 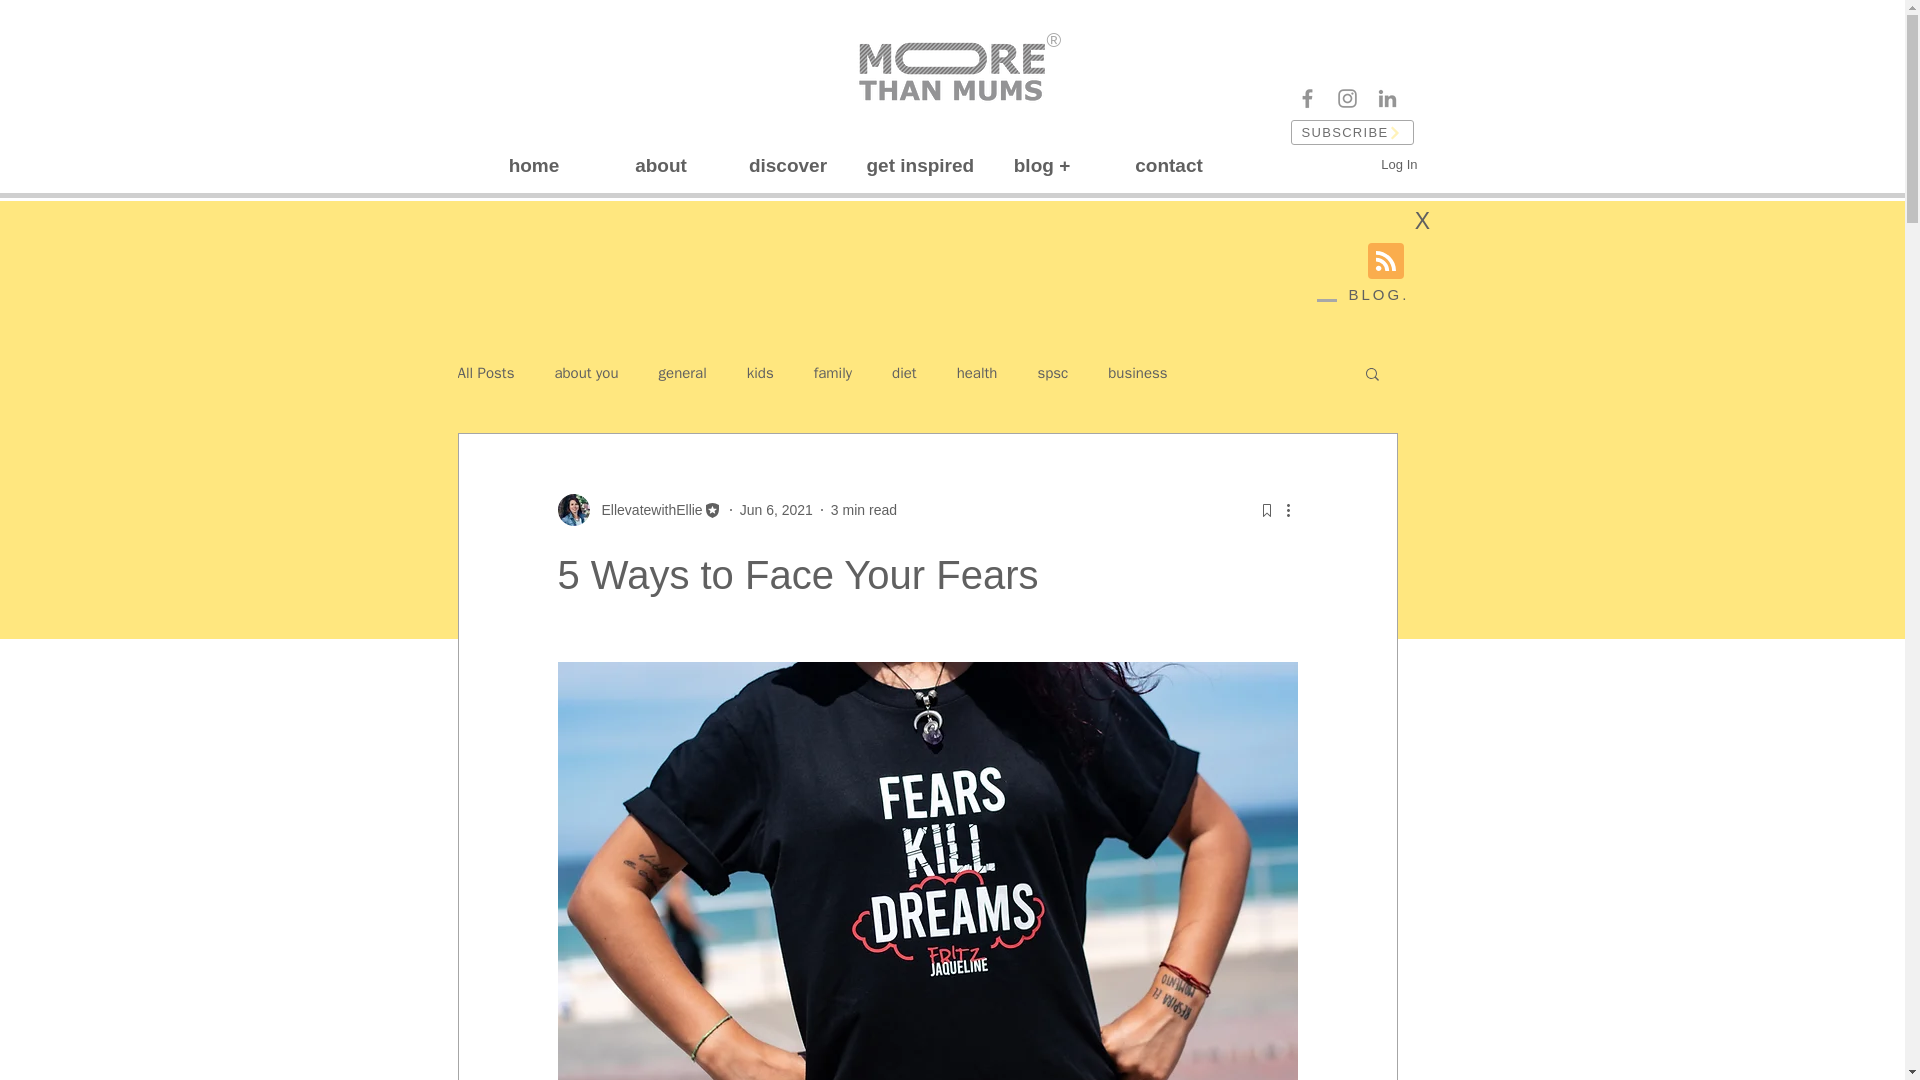 What do you see at coordinates (586, 373) in the screenshot?
I see `about you` at bounding box center [586, 373].